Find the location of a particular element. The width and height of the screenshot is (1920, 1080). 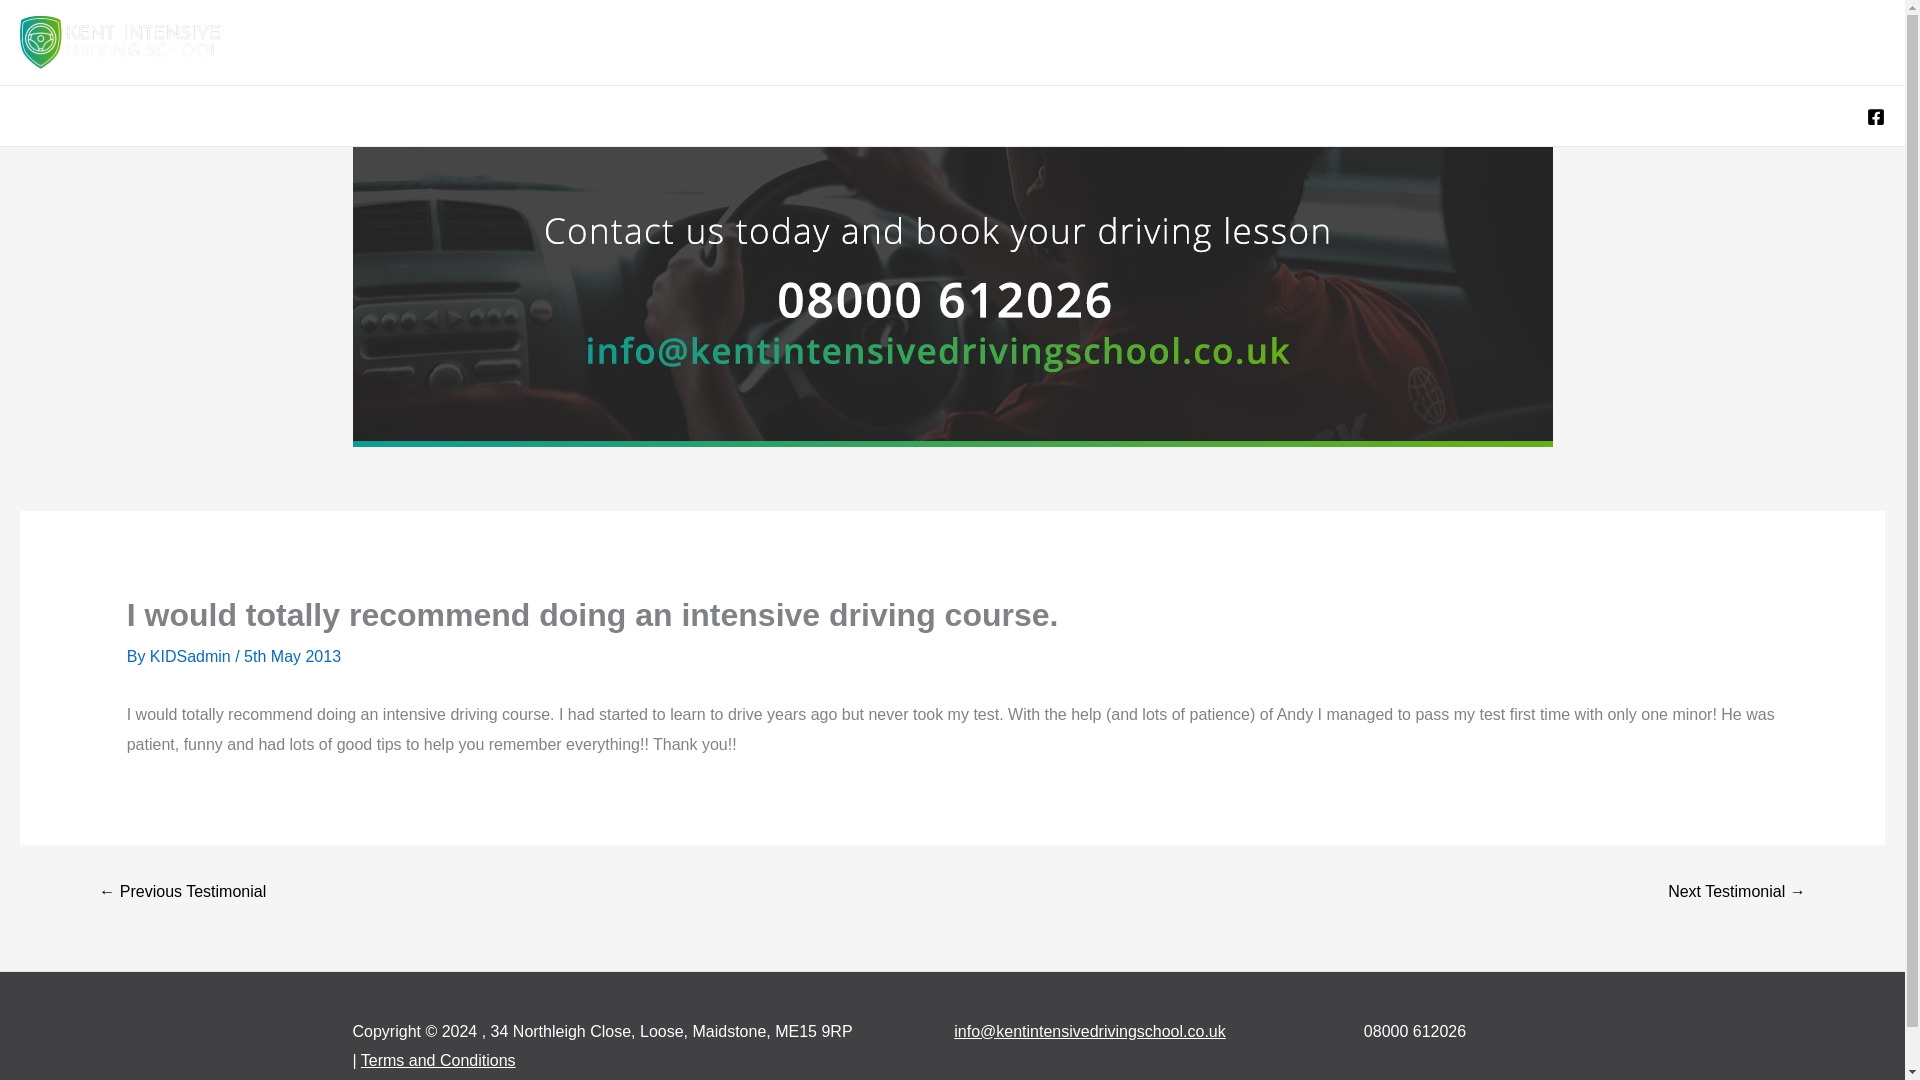

Home is located at coordinates (776, 42).